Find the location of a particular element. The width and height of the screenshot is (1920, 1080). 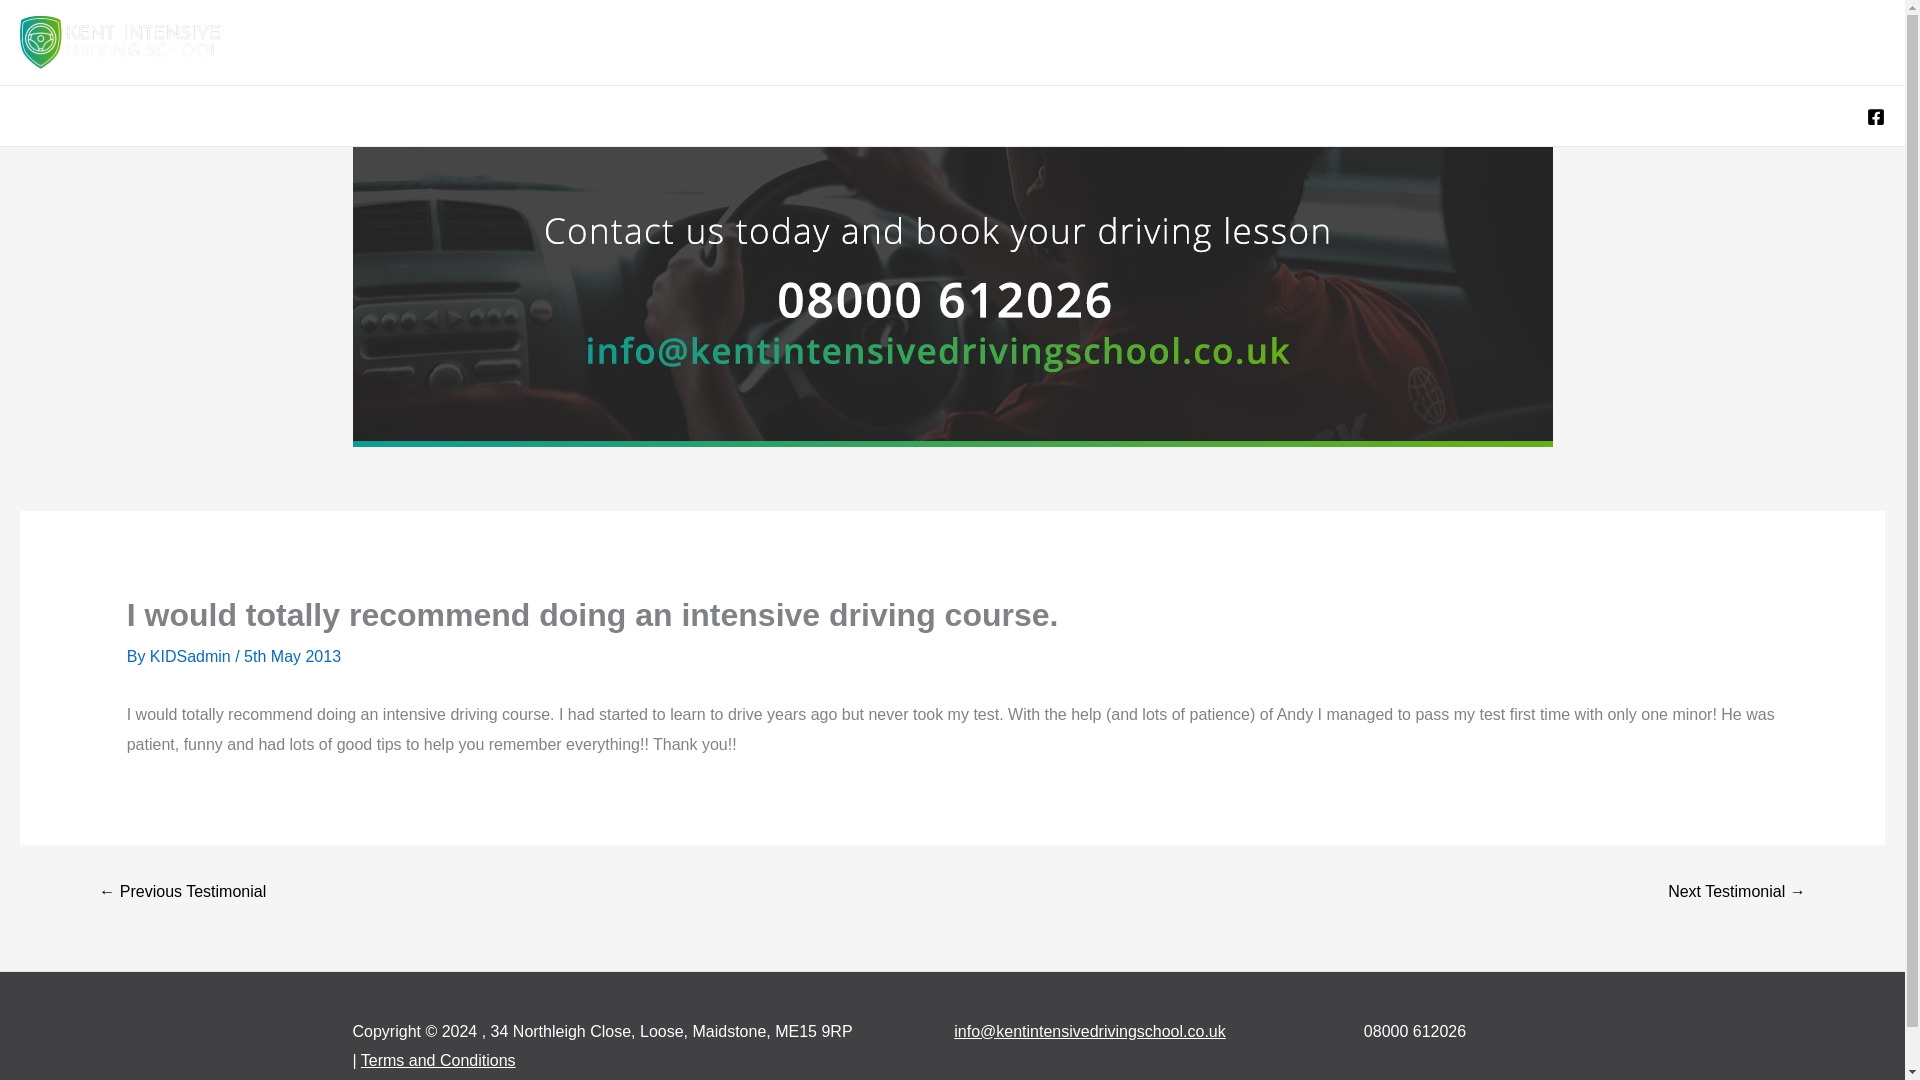

Home is located at coordinates (776, 42).